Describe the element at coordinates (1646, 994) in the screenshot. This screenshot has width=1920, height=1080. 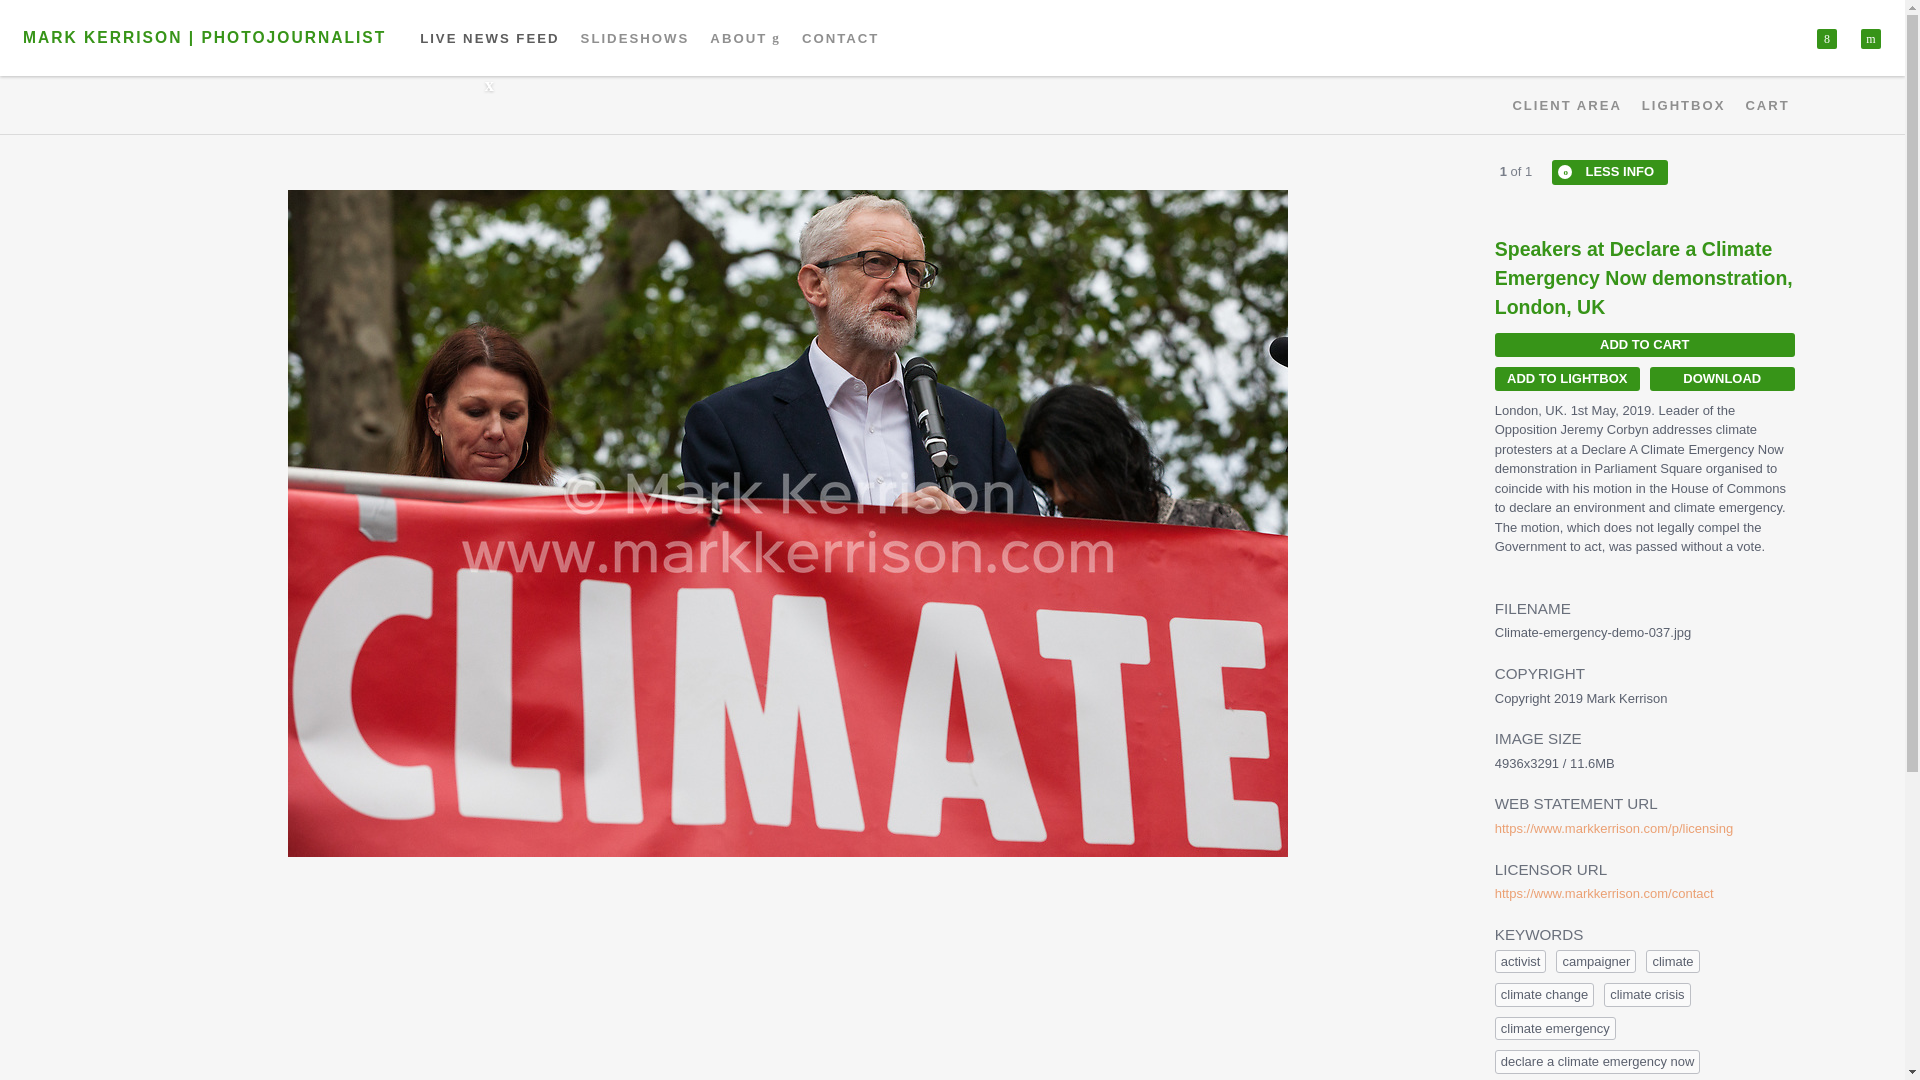
I see `climate crisis` at that location.